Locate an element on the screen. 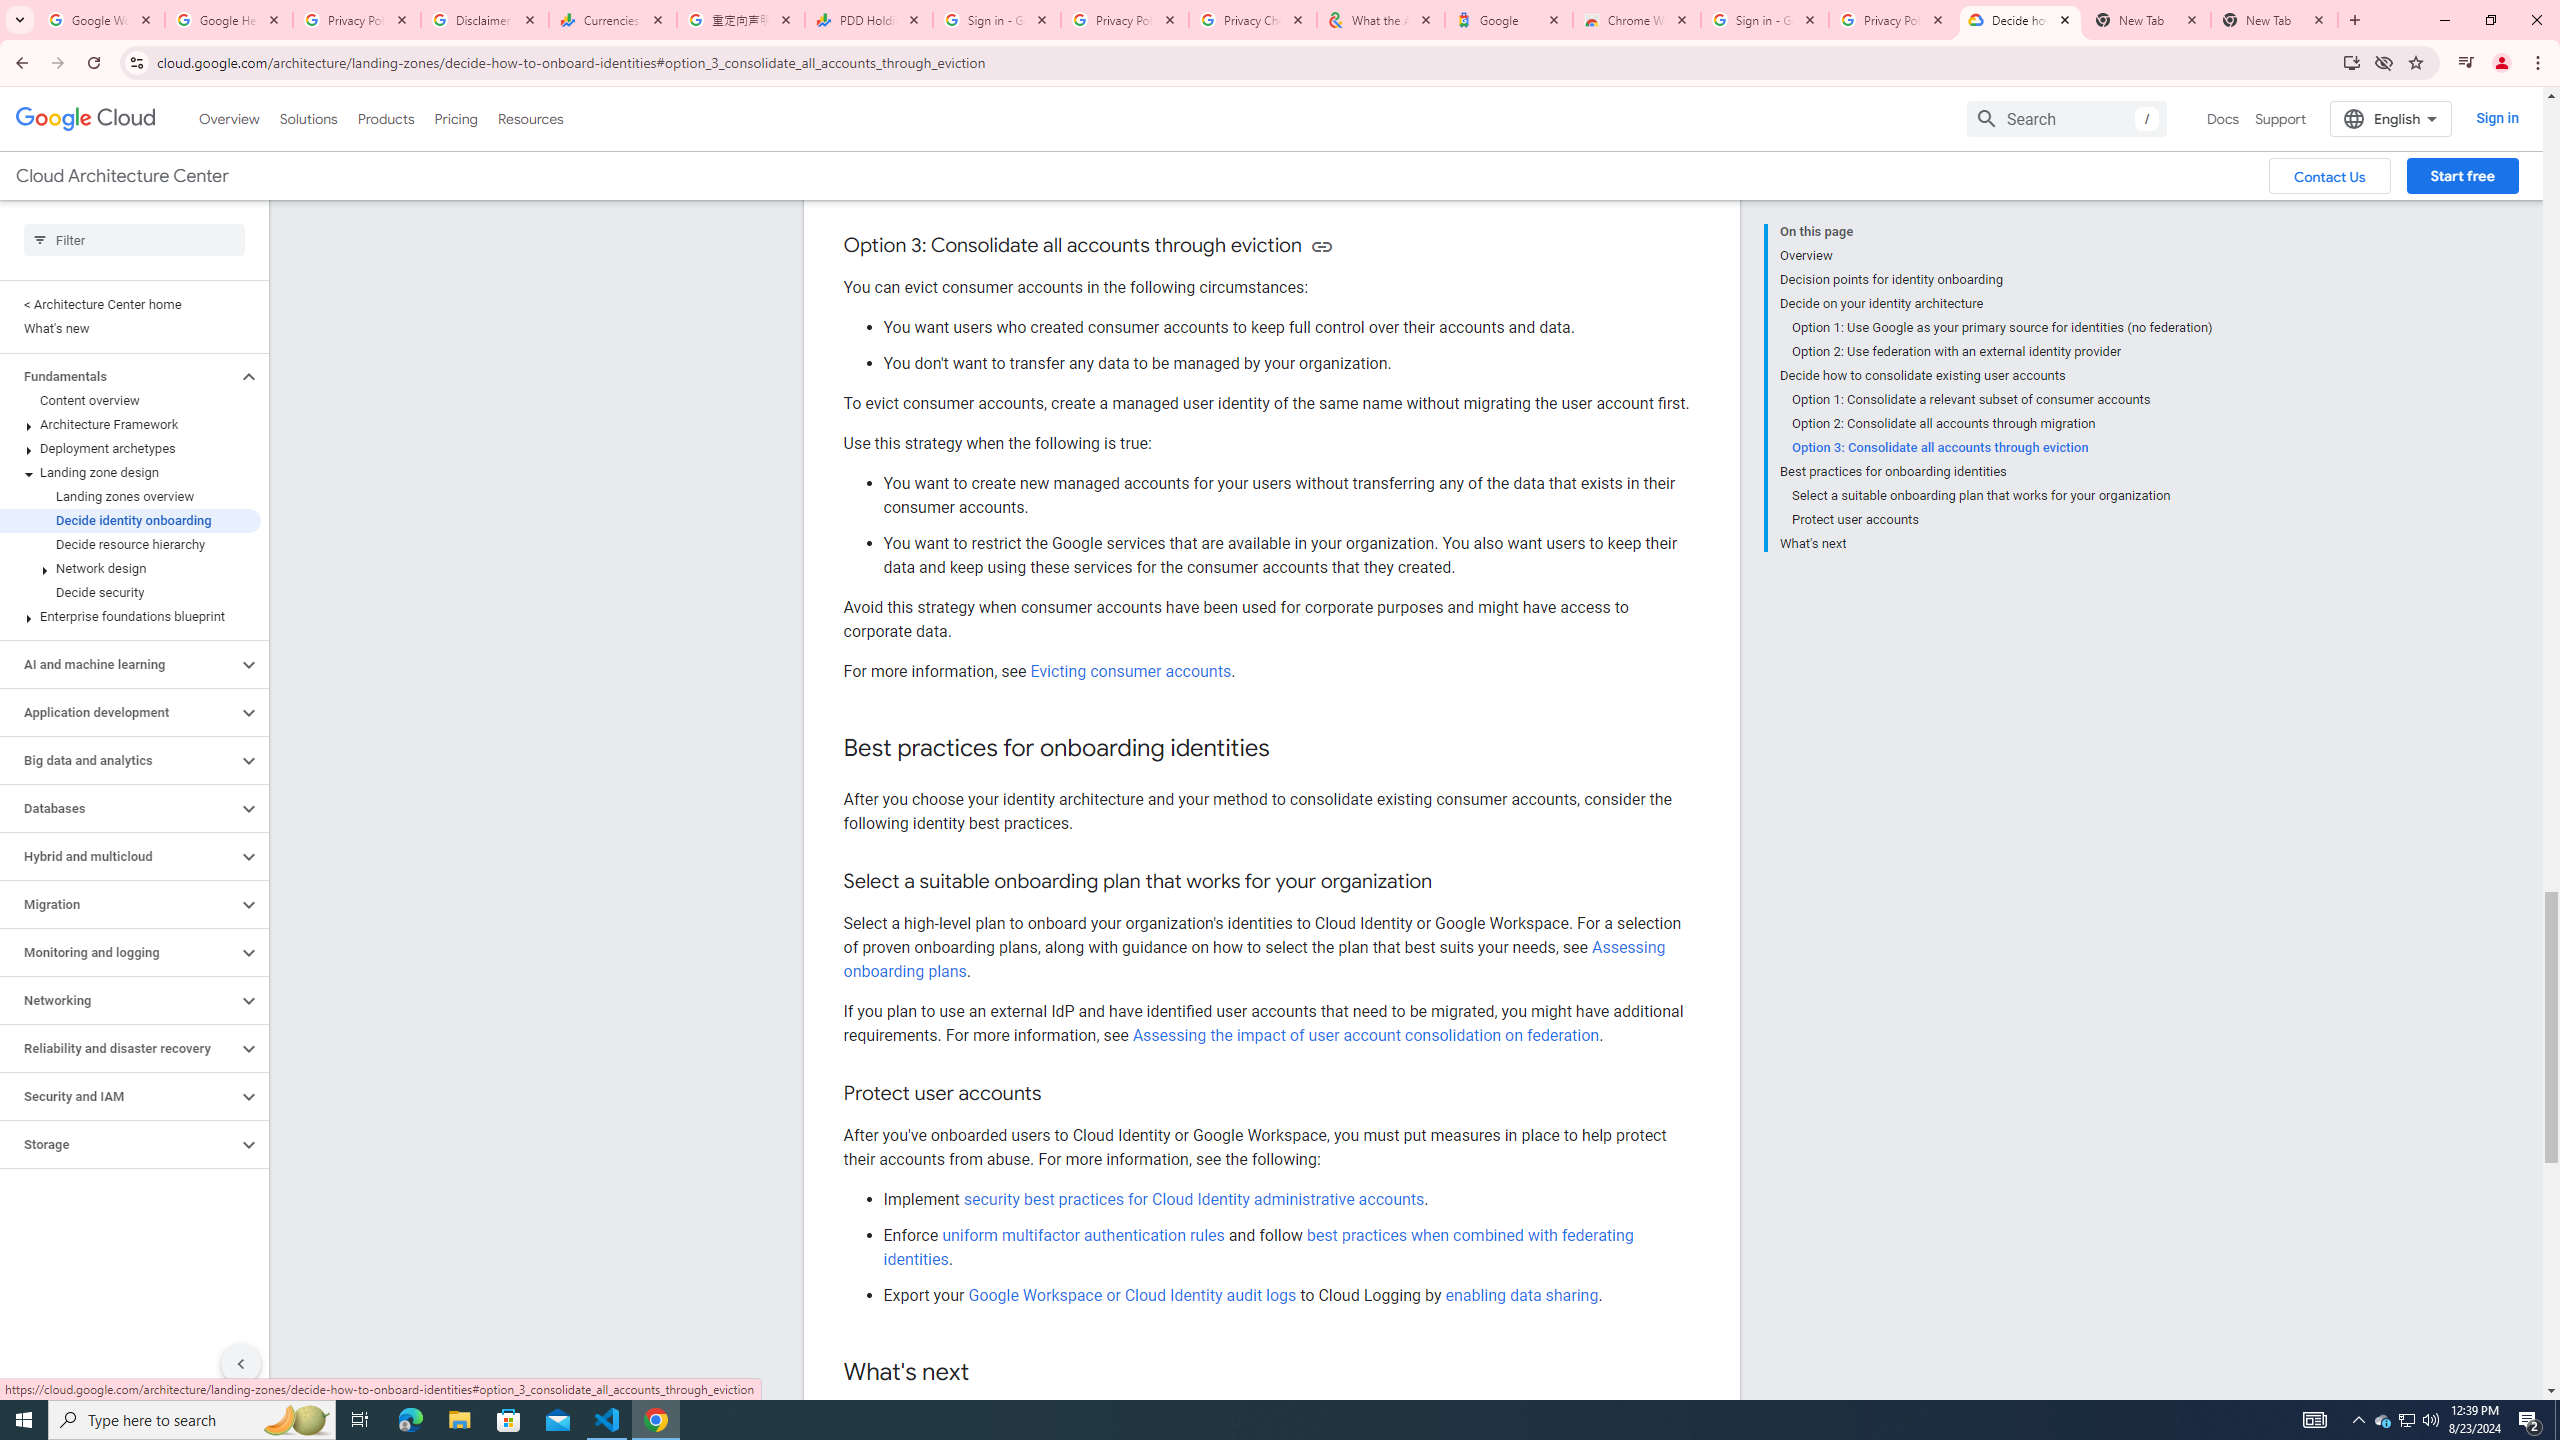 This screenshot has height=1440, width=2560. Databases is located at coordinates (119, 808).